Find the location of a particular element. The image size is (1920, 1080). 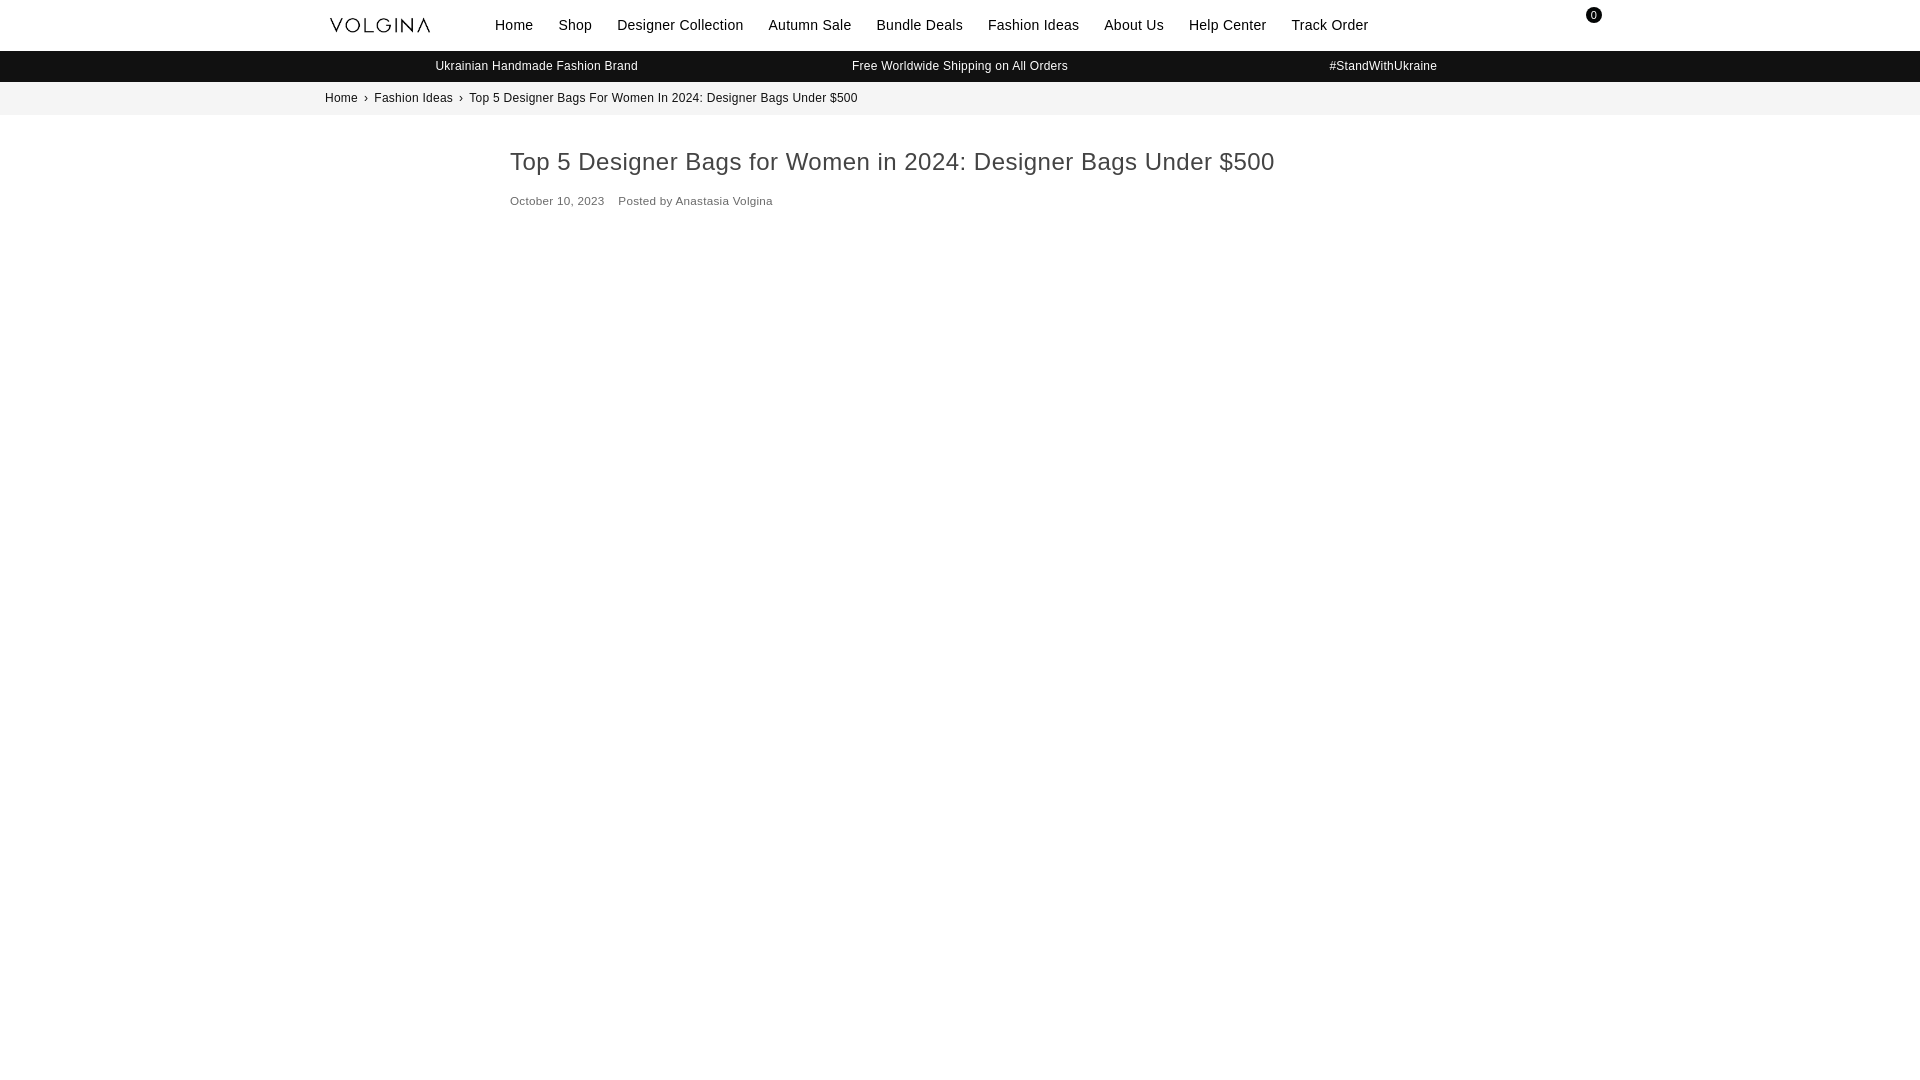

Track Order is located at coordinates (1338, 24).